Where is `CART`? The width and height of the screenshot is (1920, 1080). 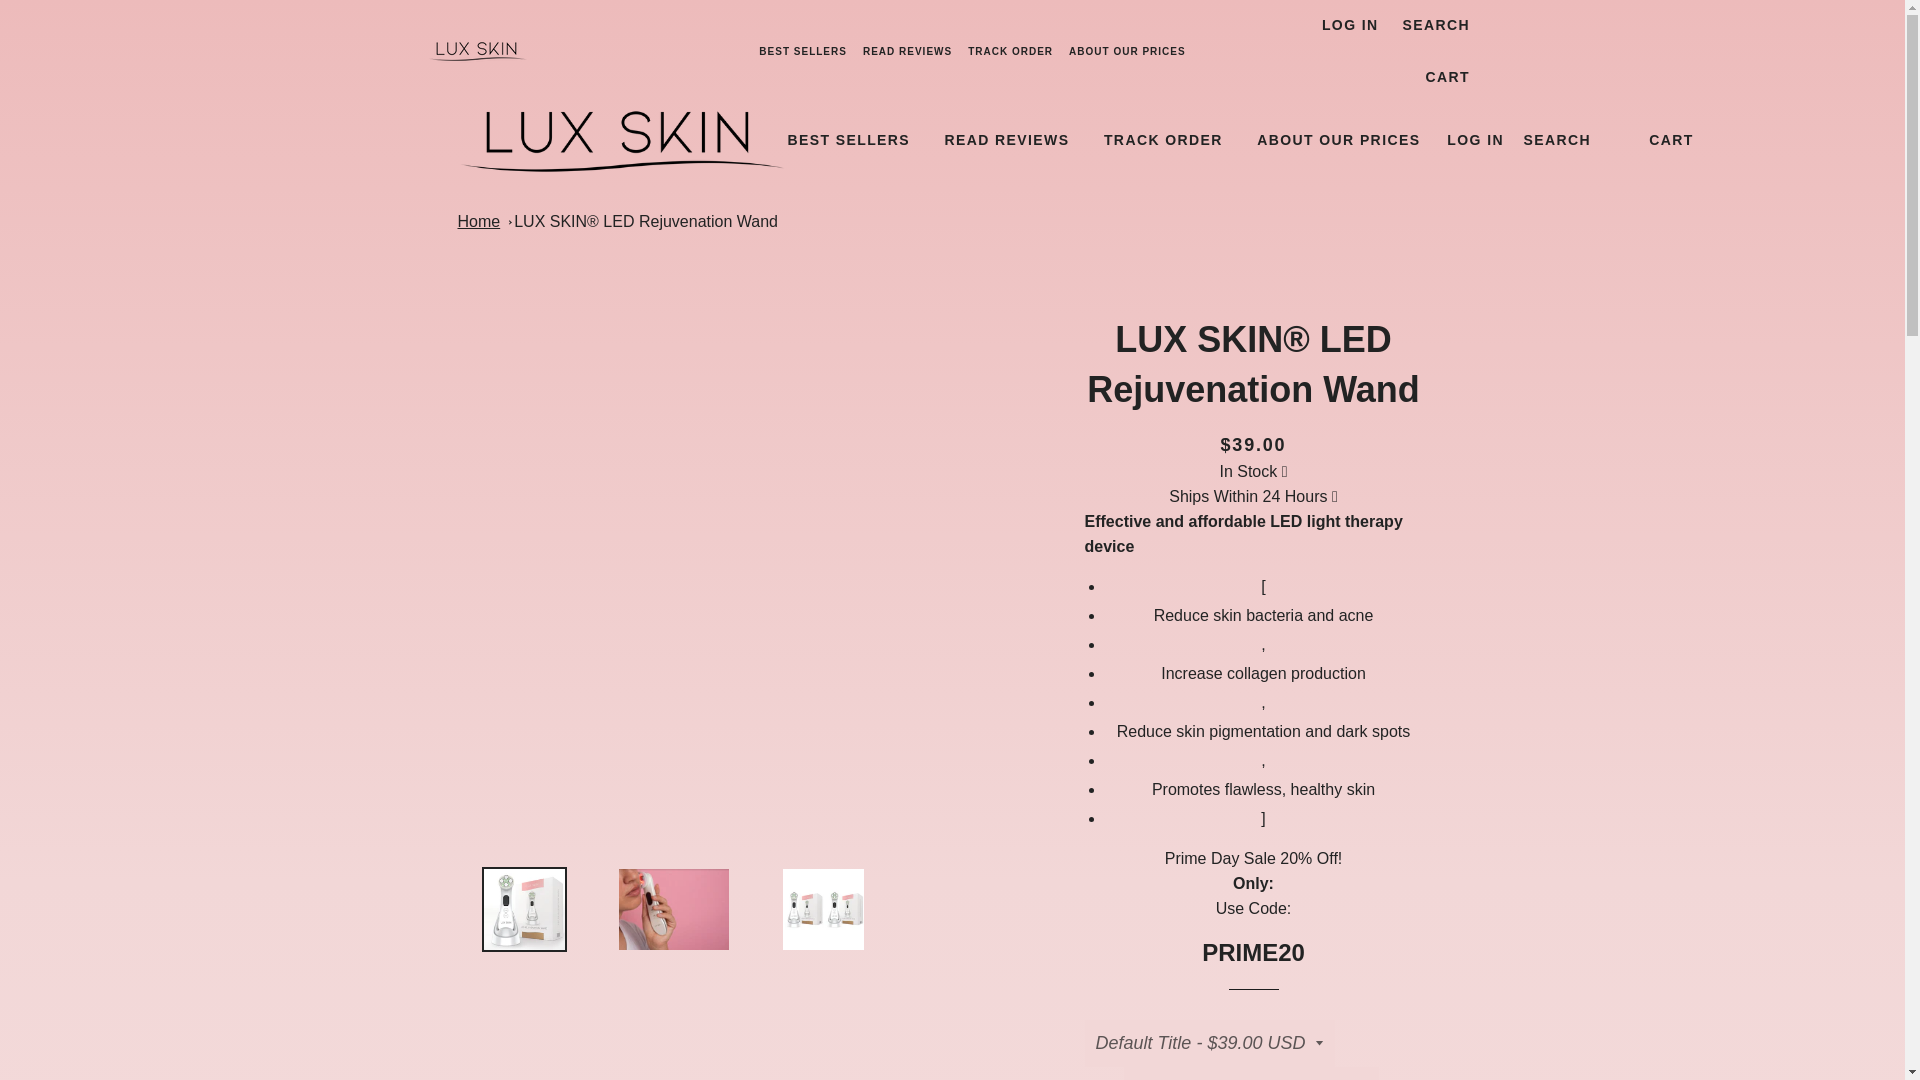 CART is located at coordinates (1447, 77).